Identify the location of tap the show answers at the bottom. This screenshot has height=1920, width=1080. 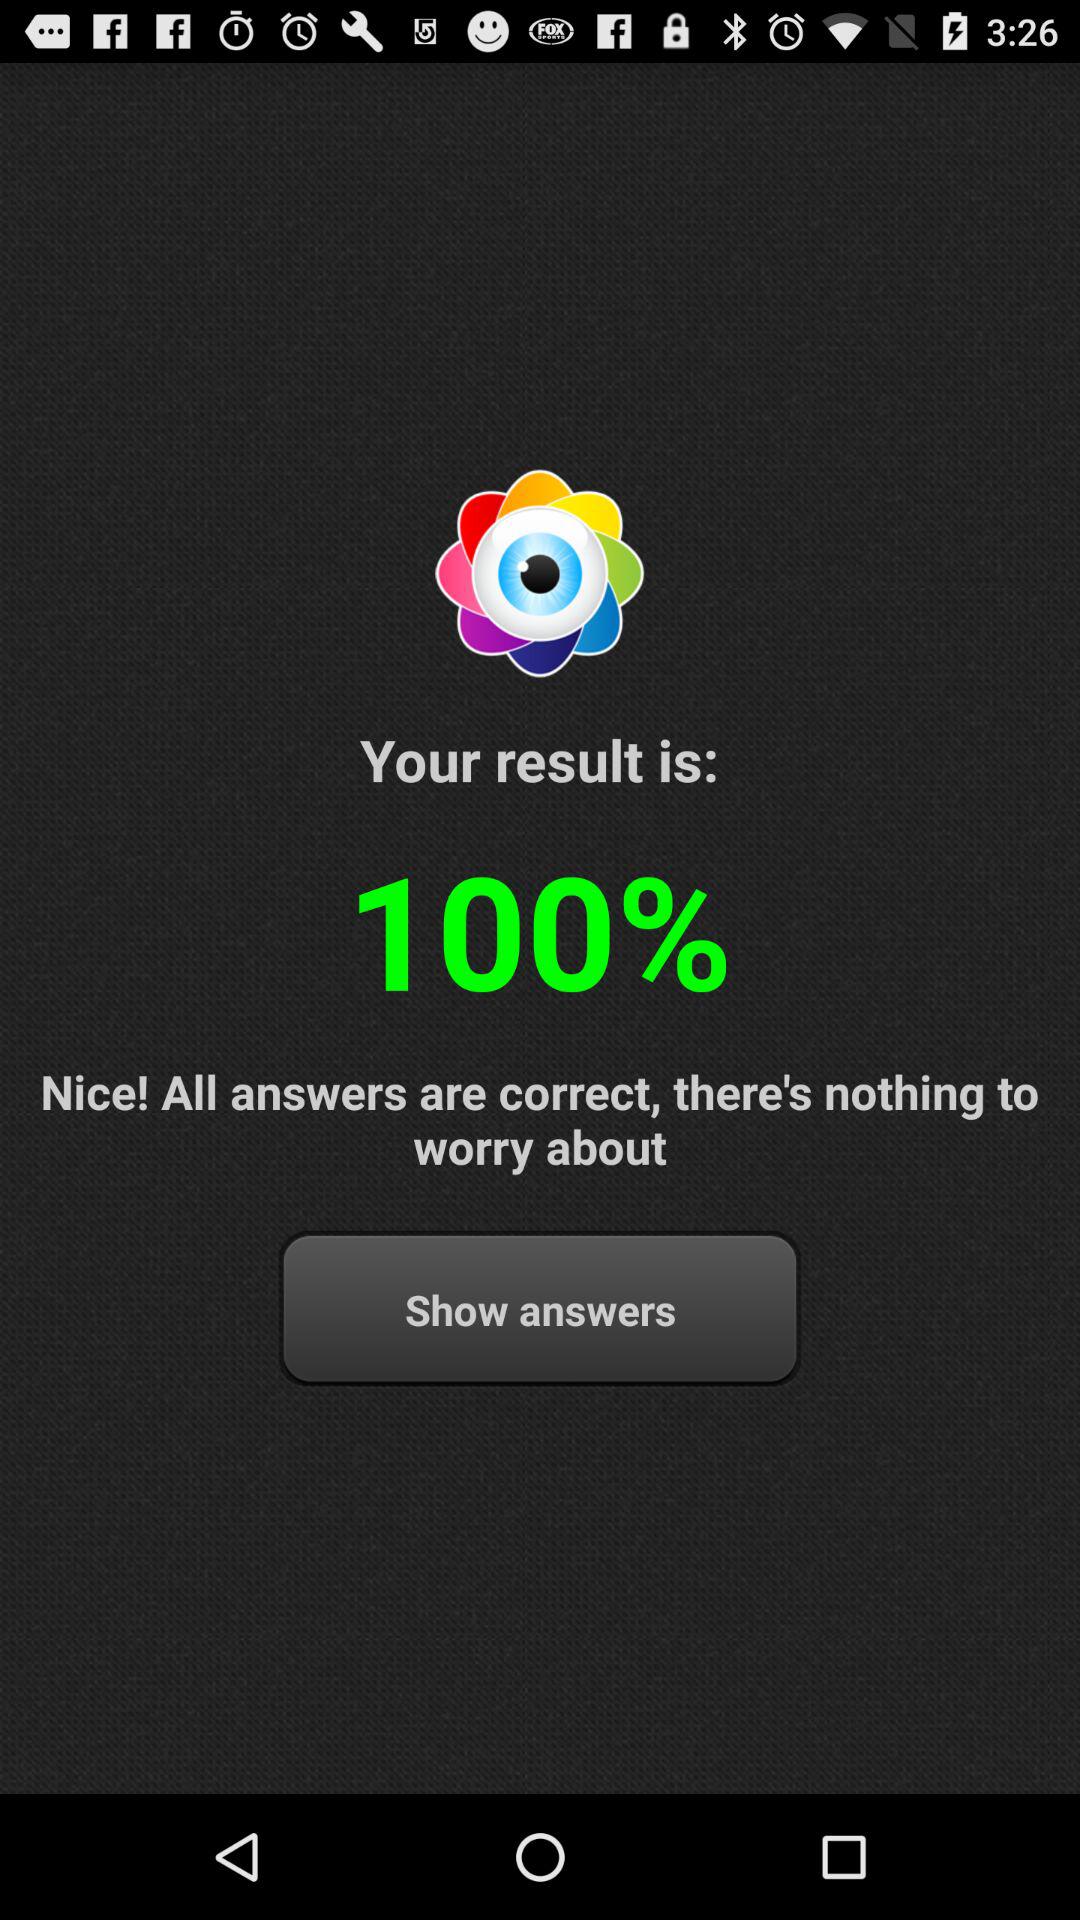
(540, 1309).